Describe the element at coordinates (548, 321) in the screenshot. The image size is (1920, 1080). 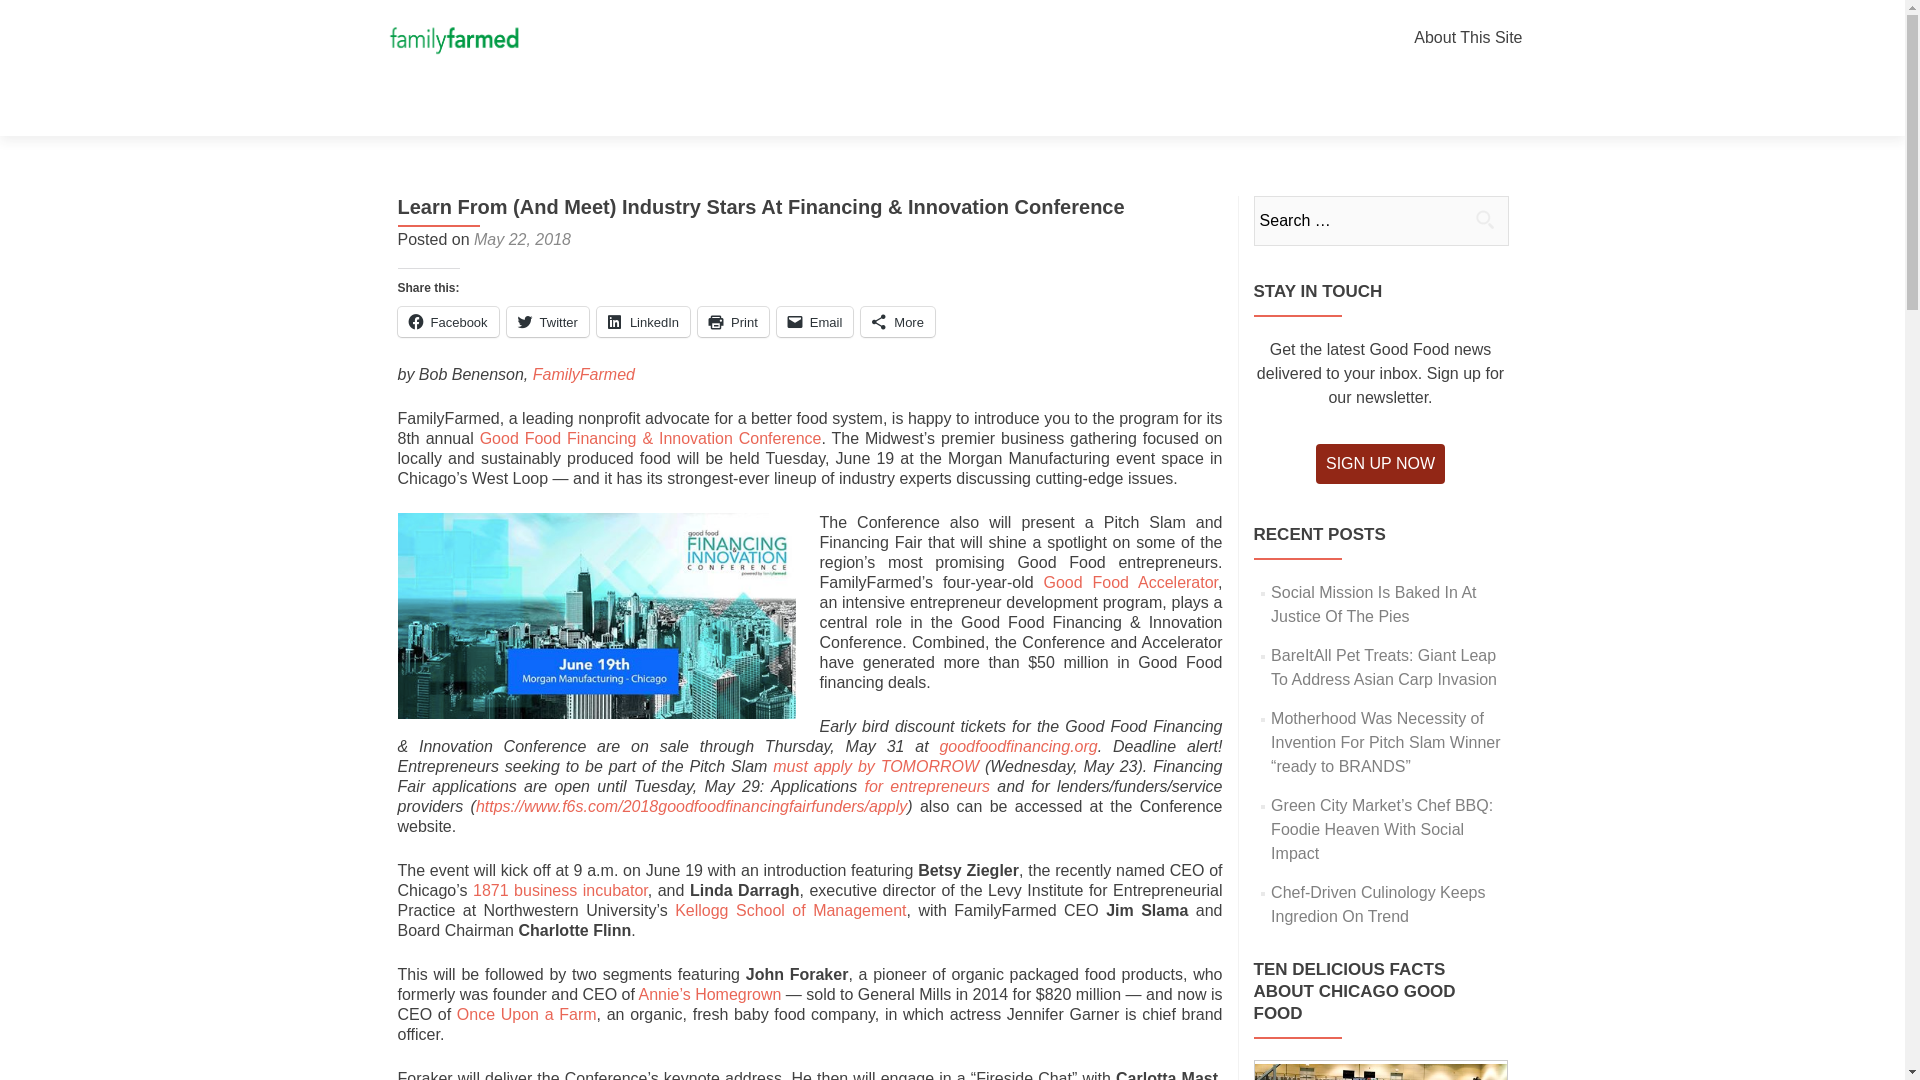
I see `Click to share on Twitter` at that location.